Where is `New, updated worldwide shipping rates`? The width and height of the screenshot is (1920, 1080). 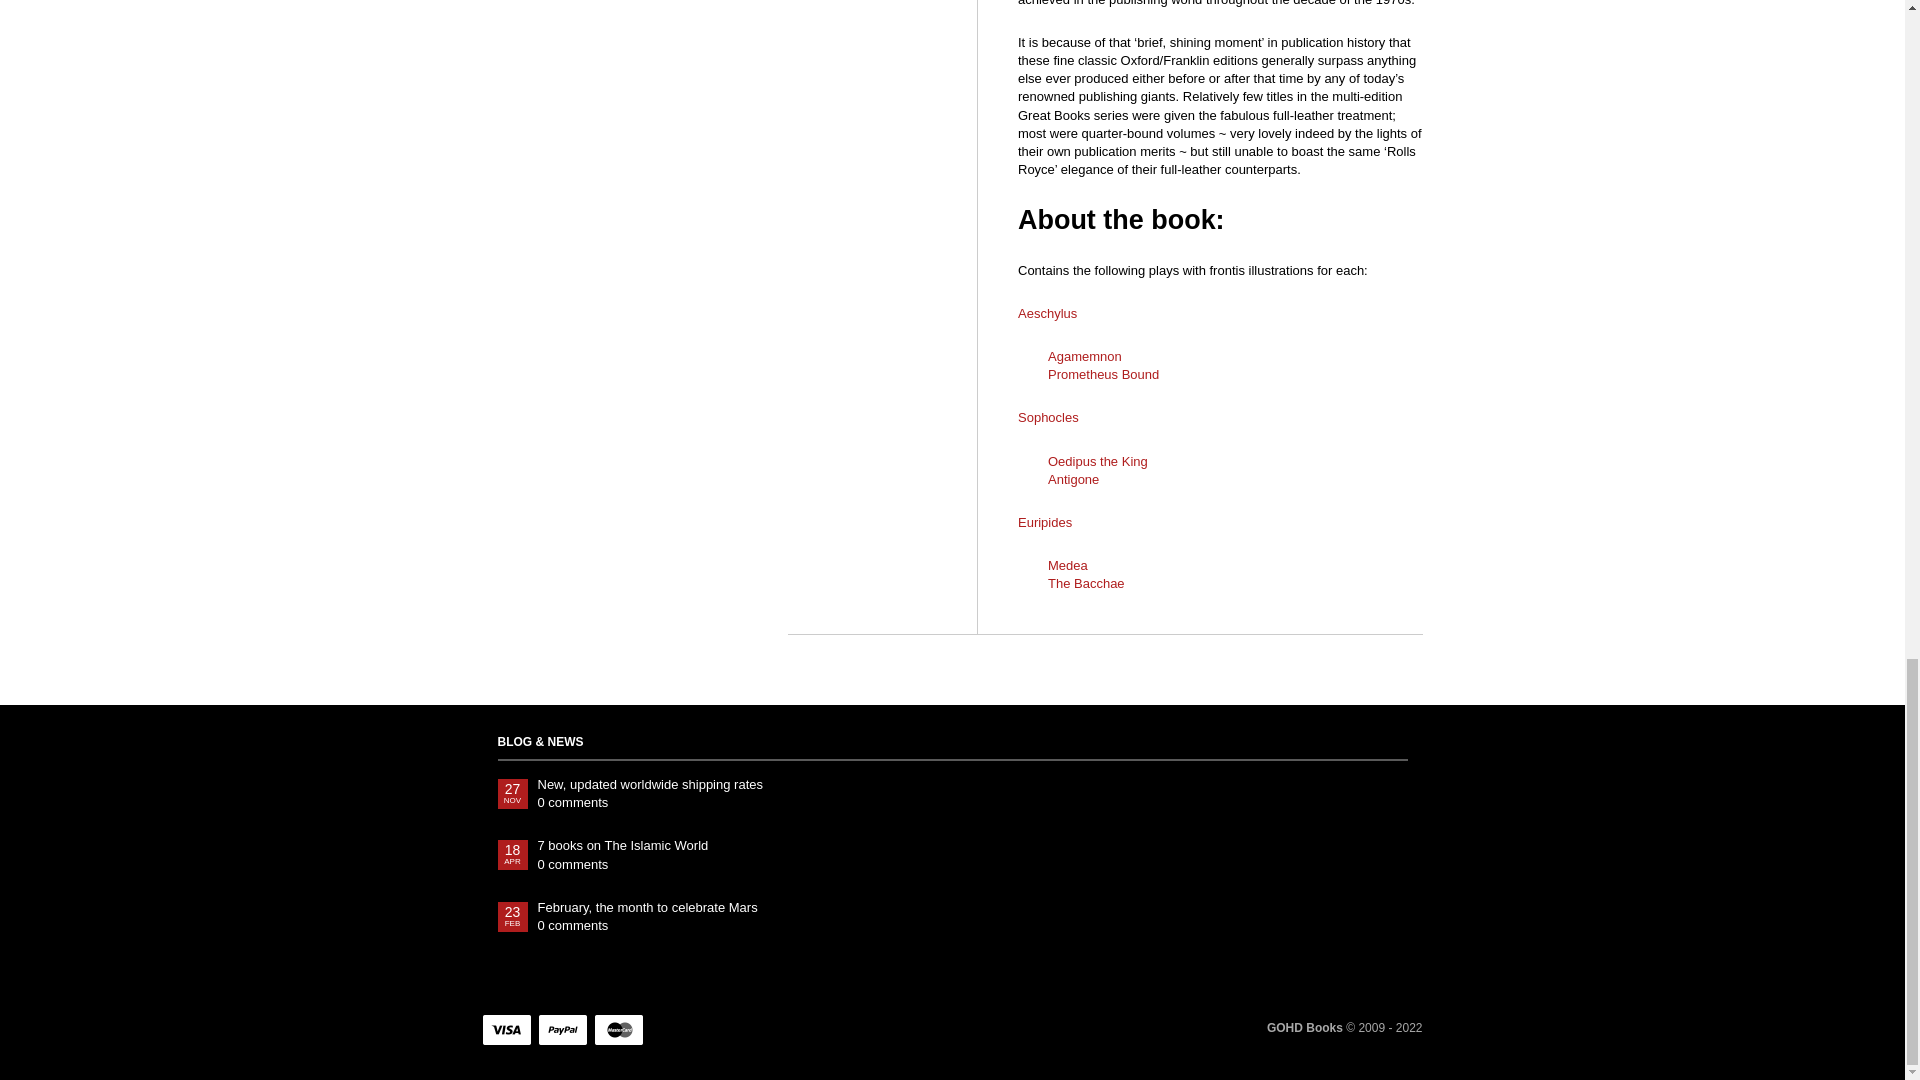
New, updated worldwide shipping rates is located at coordinates (972, 784).